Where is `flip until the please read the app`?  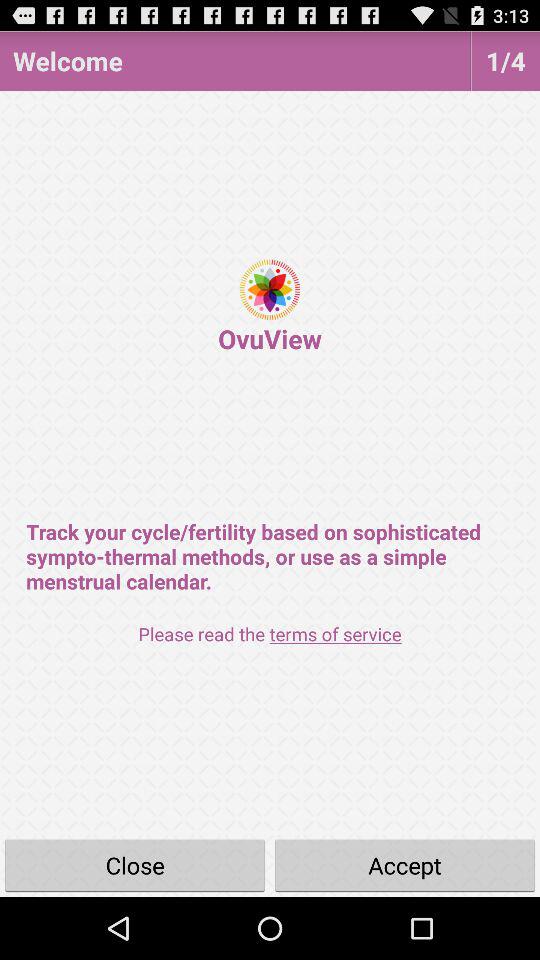
flip until the please read the app is located at coordinates (270, 634).